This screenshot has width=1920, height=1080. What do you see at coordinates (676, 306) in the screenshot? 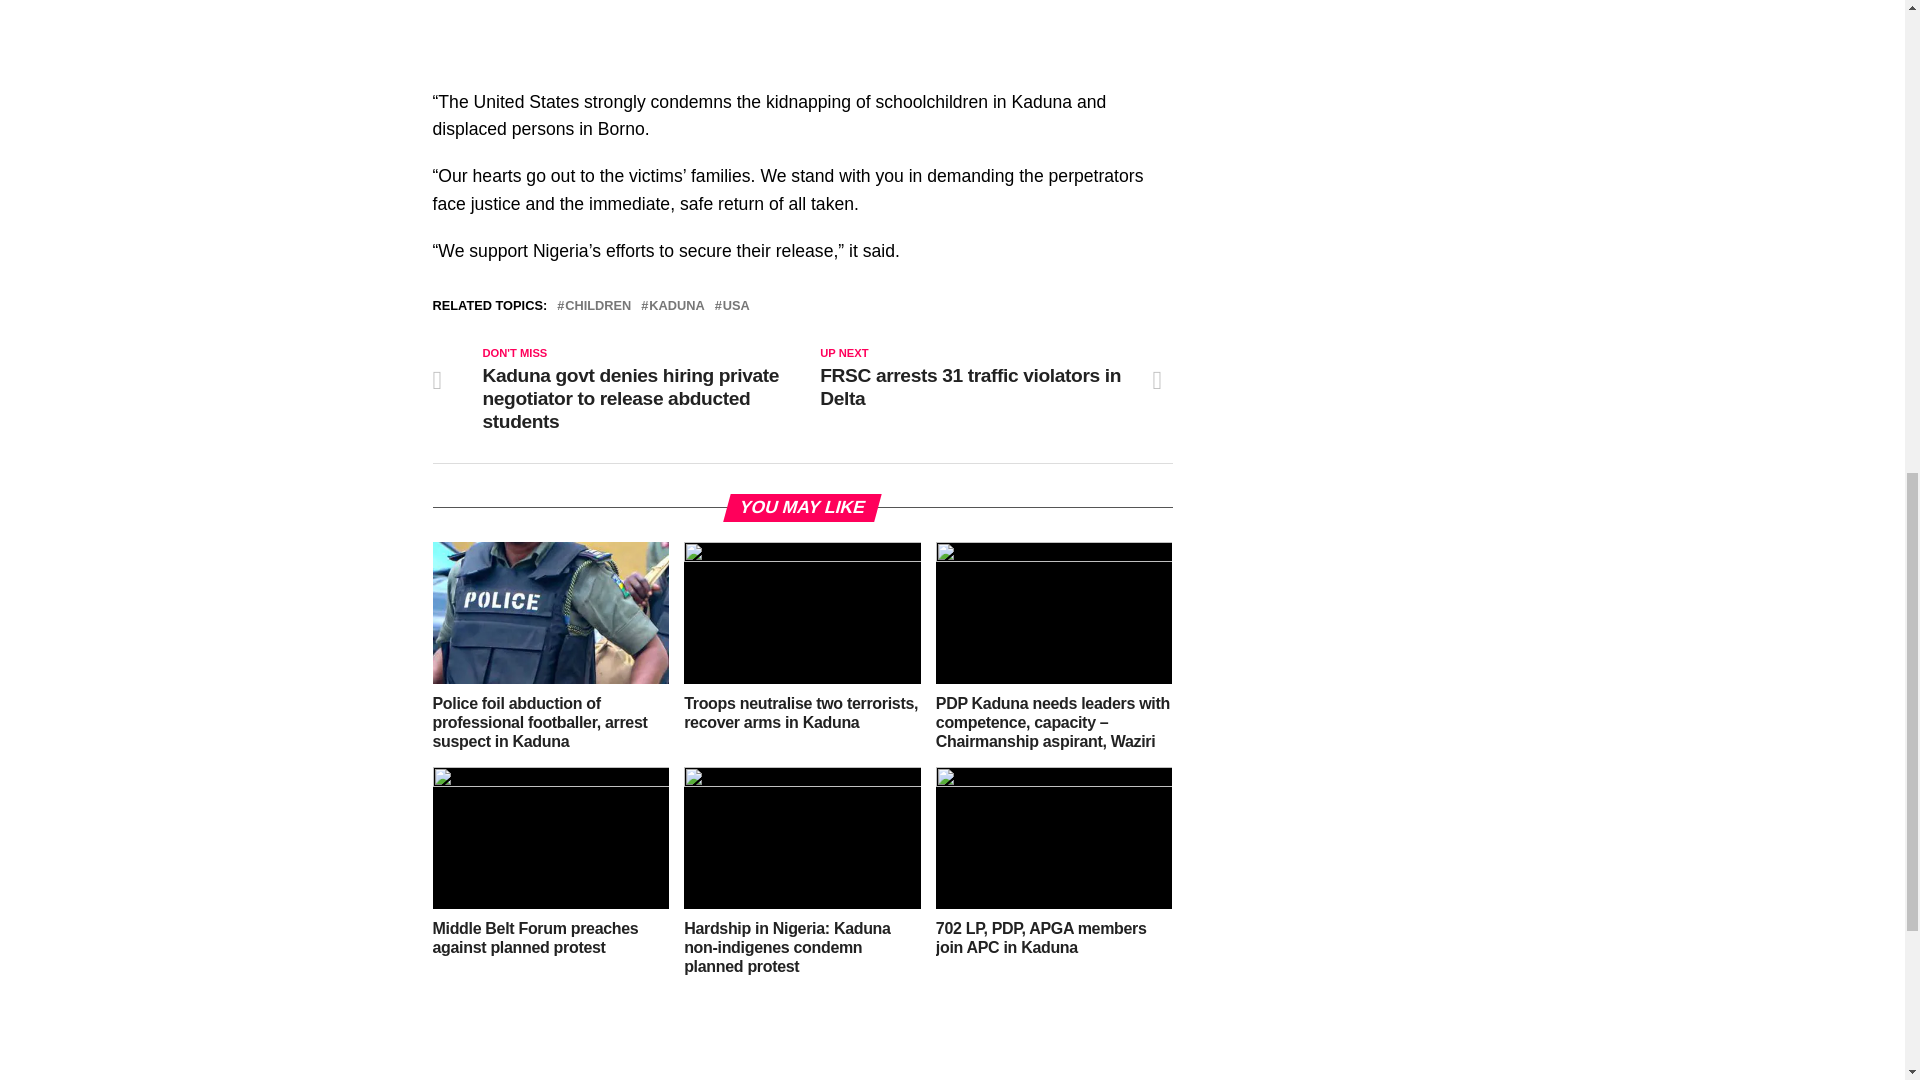
I see `KADUNA` at bounding box center [676, 306].